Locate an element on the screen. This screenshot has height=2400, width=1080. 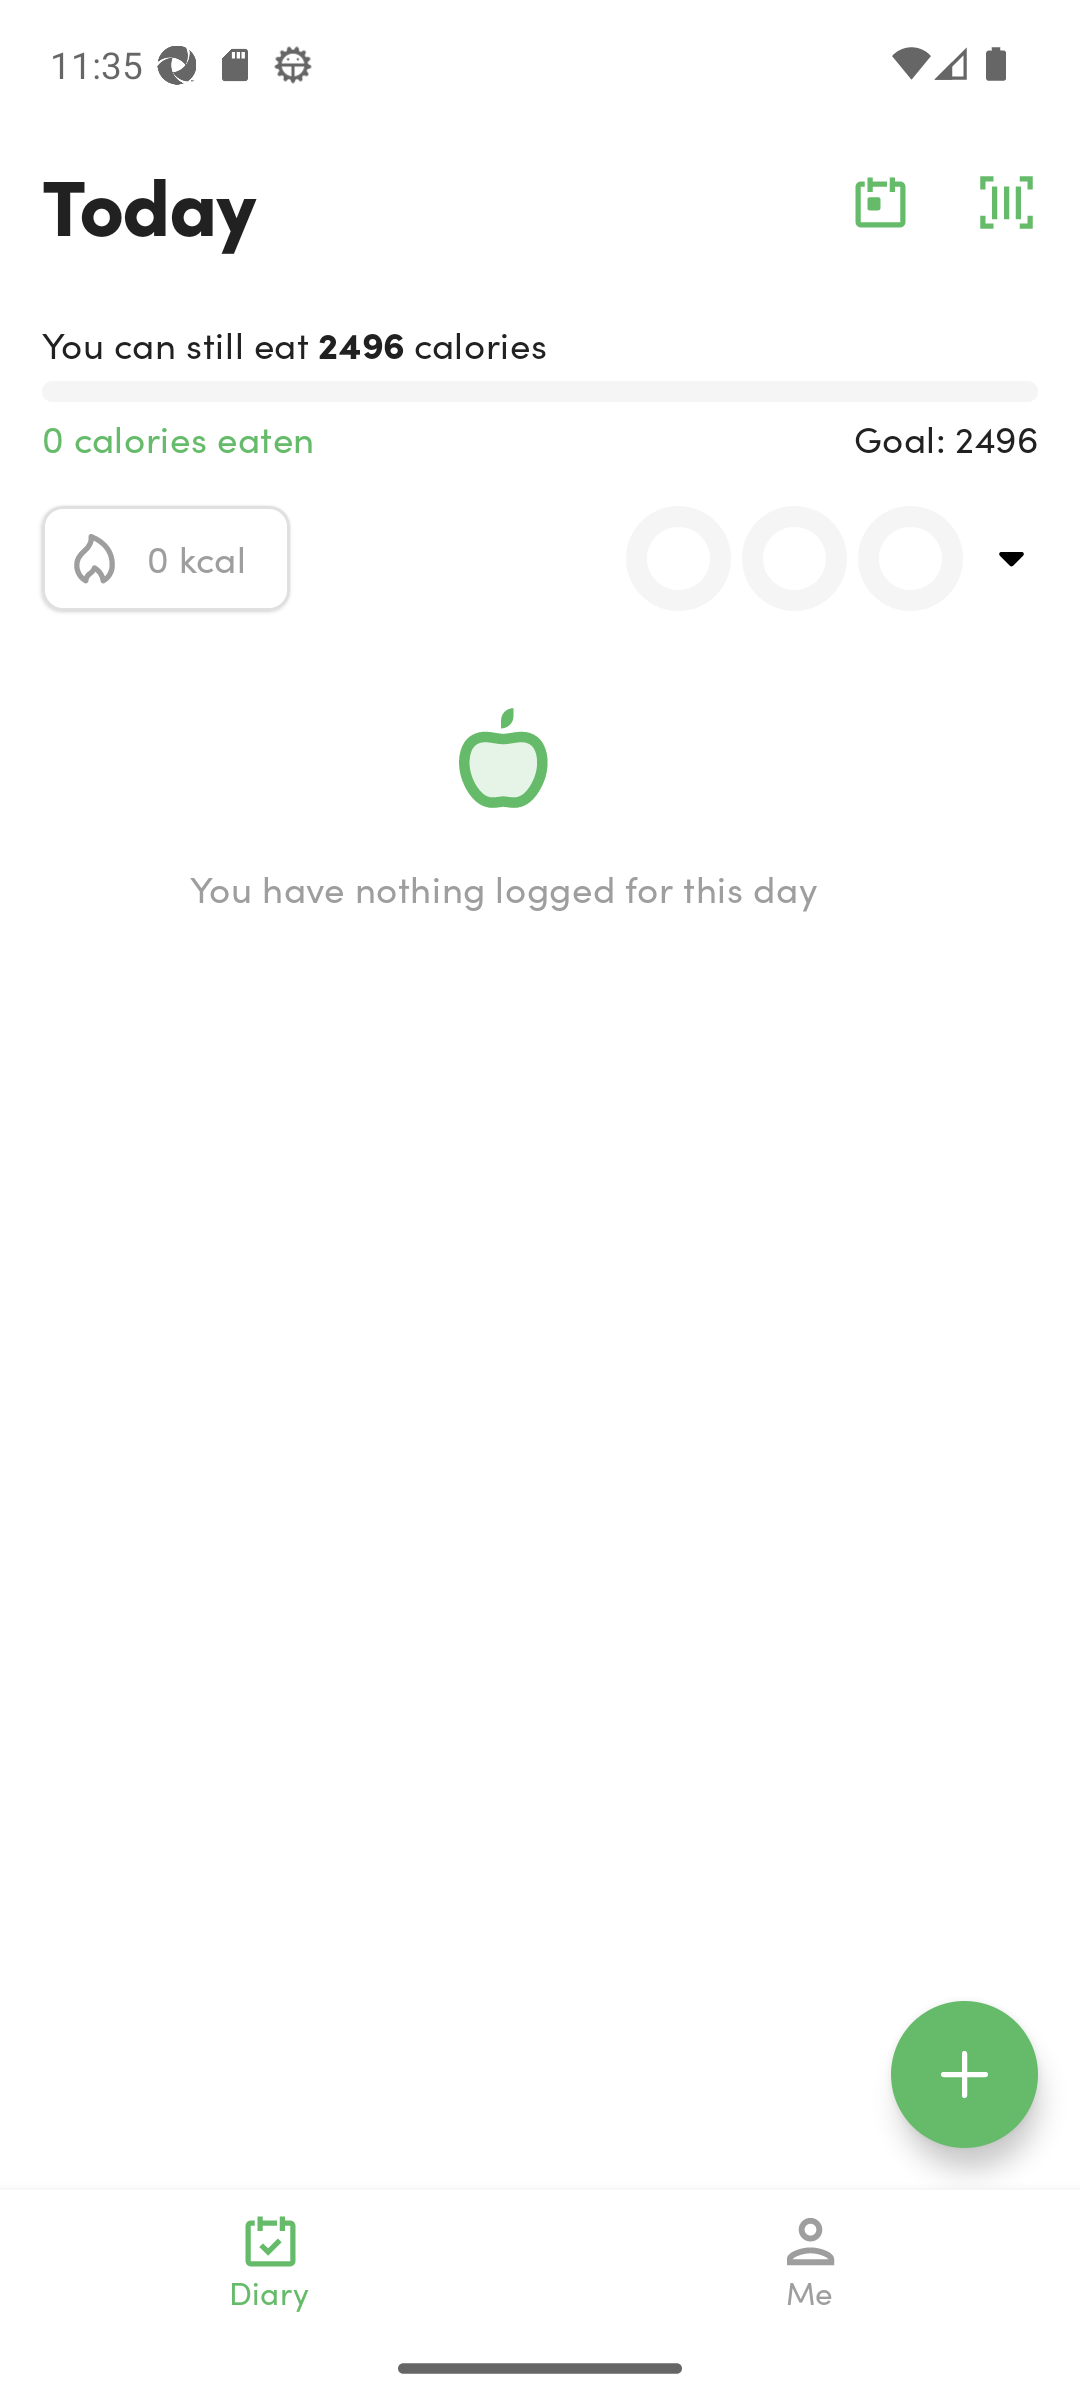
top_right_action is located at coordinates (1012, 558).